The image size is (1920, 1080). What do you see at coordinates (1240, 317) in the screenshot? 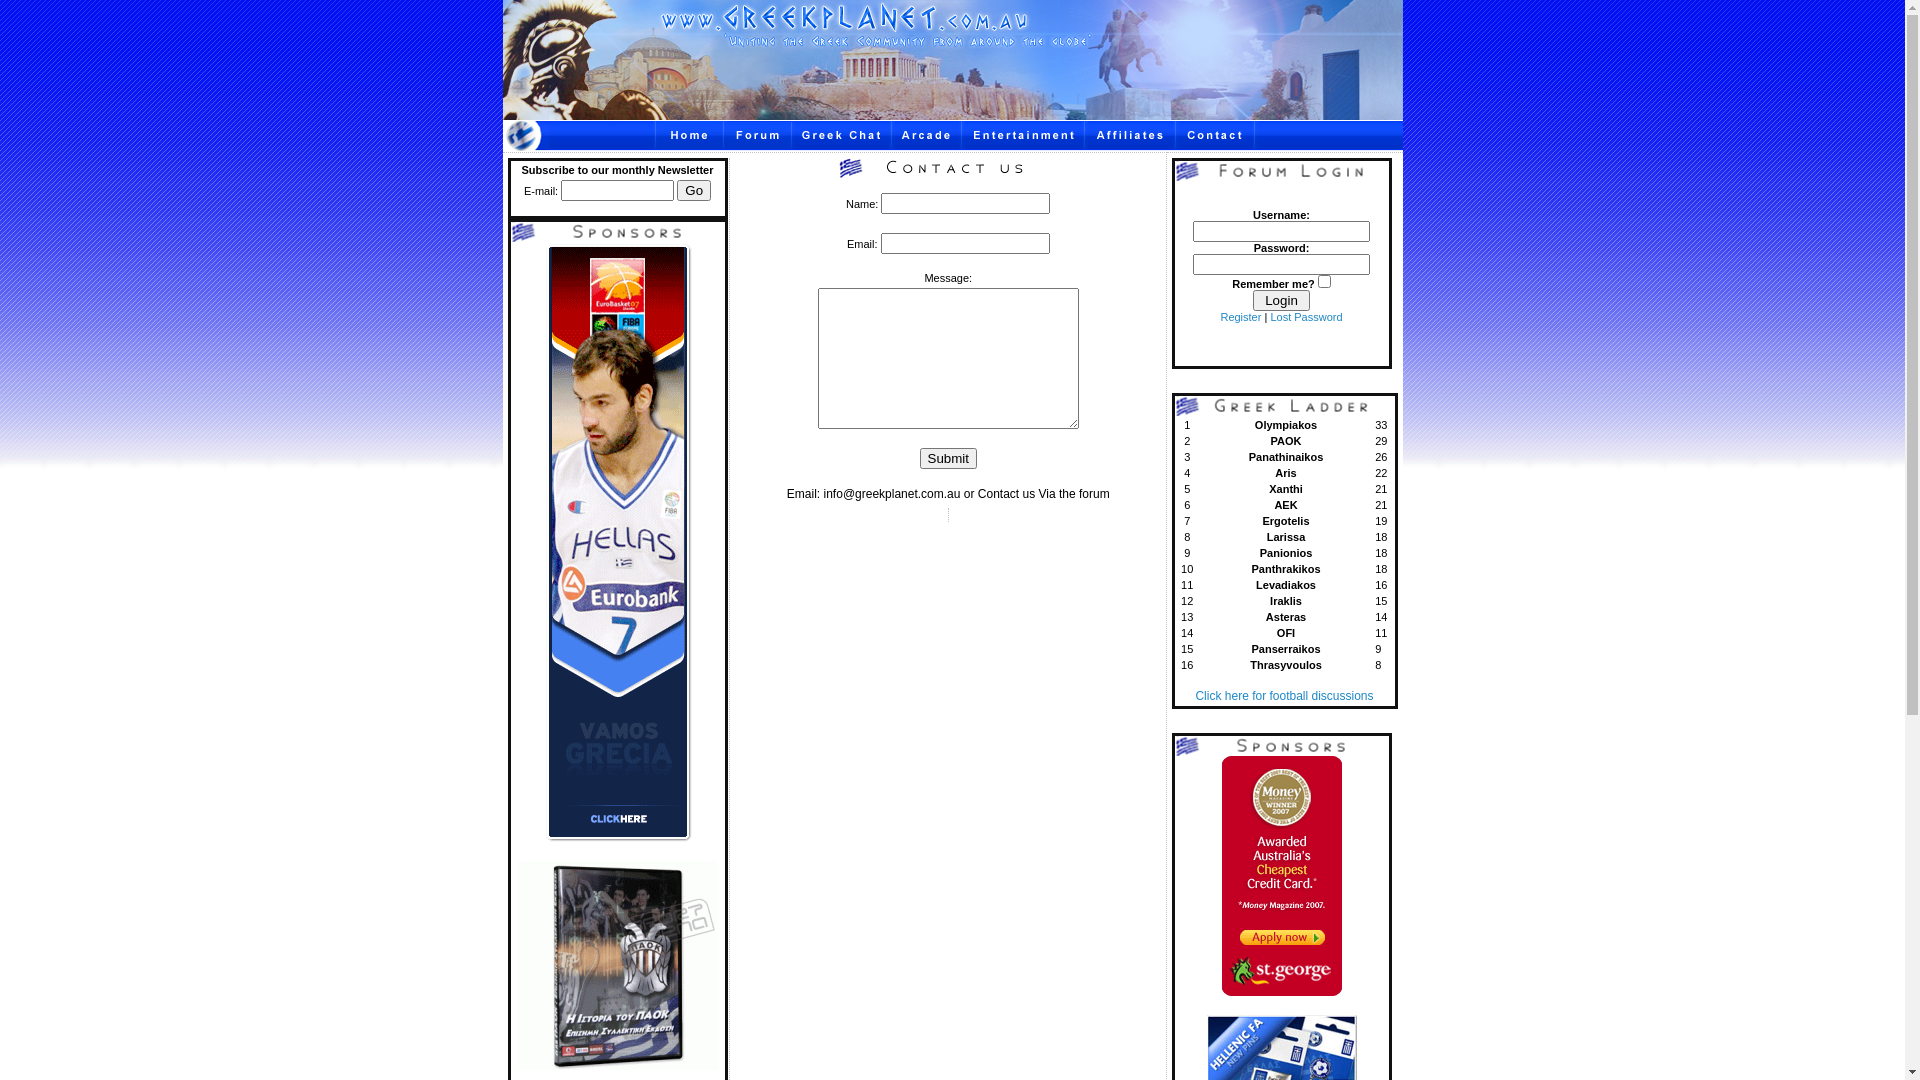
I see `Register` at bounding box center [1240, 317].